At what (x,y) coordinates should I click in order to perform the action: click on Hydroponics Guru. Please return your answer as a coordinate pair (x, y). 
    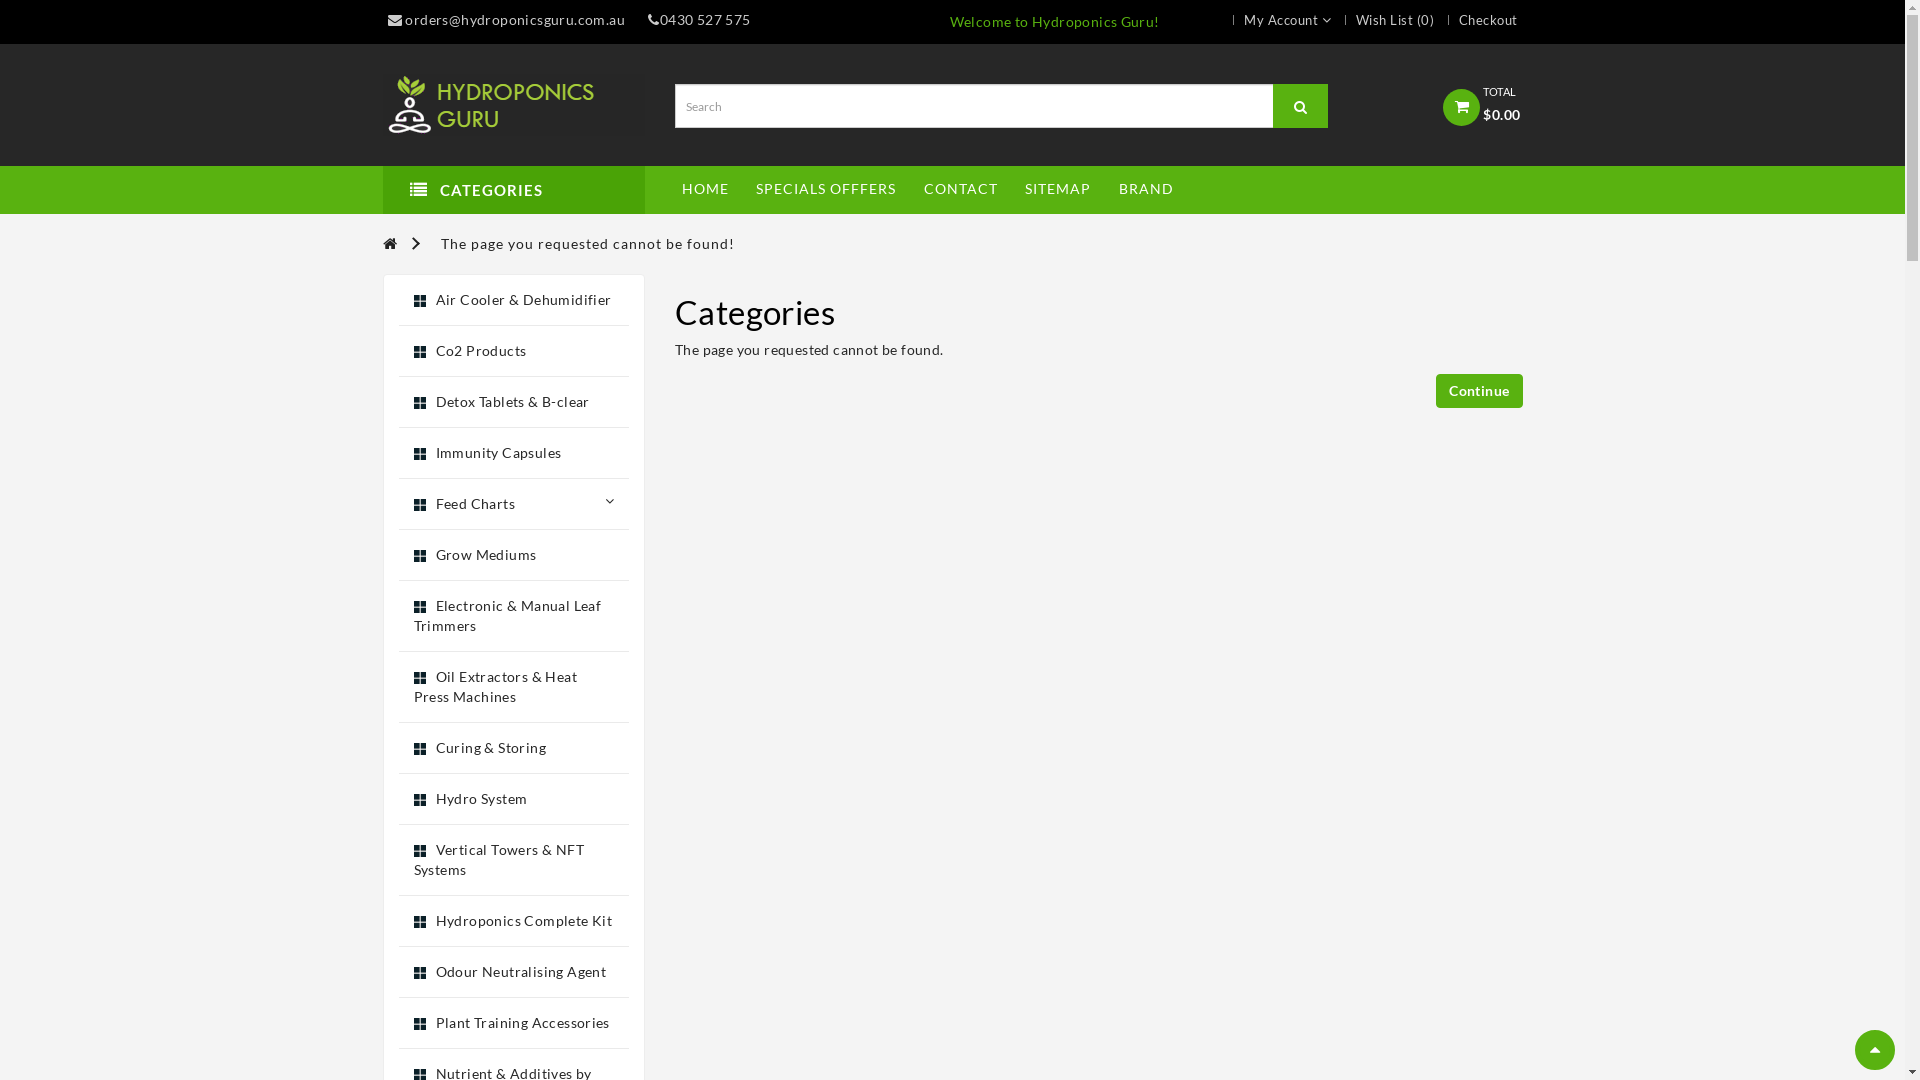
    Looking at the image, I should click on (513, 105).